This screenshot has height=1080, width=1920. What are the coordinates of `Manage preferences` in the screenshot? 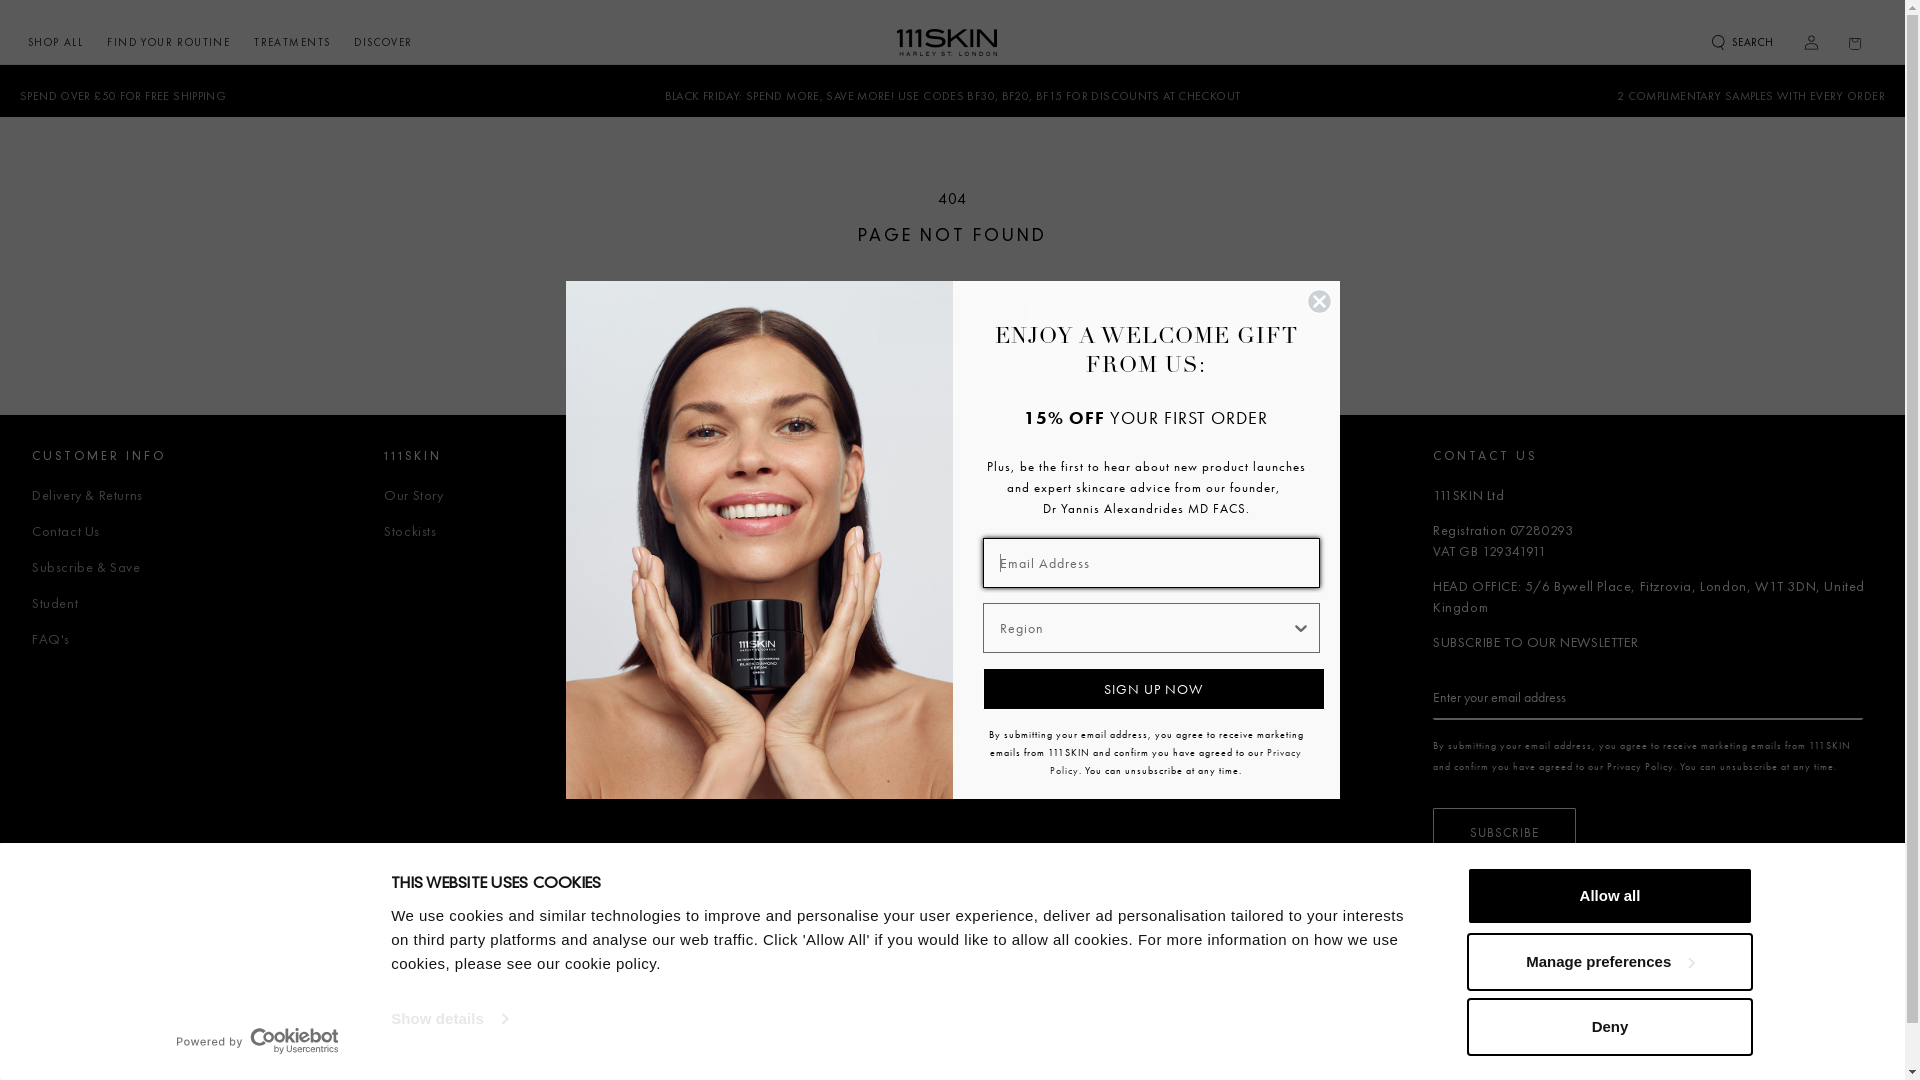 It's located at (1609, 961).